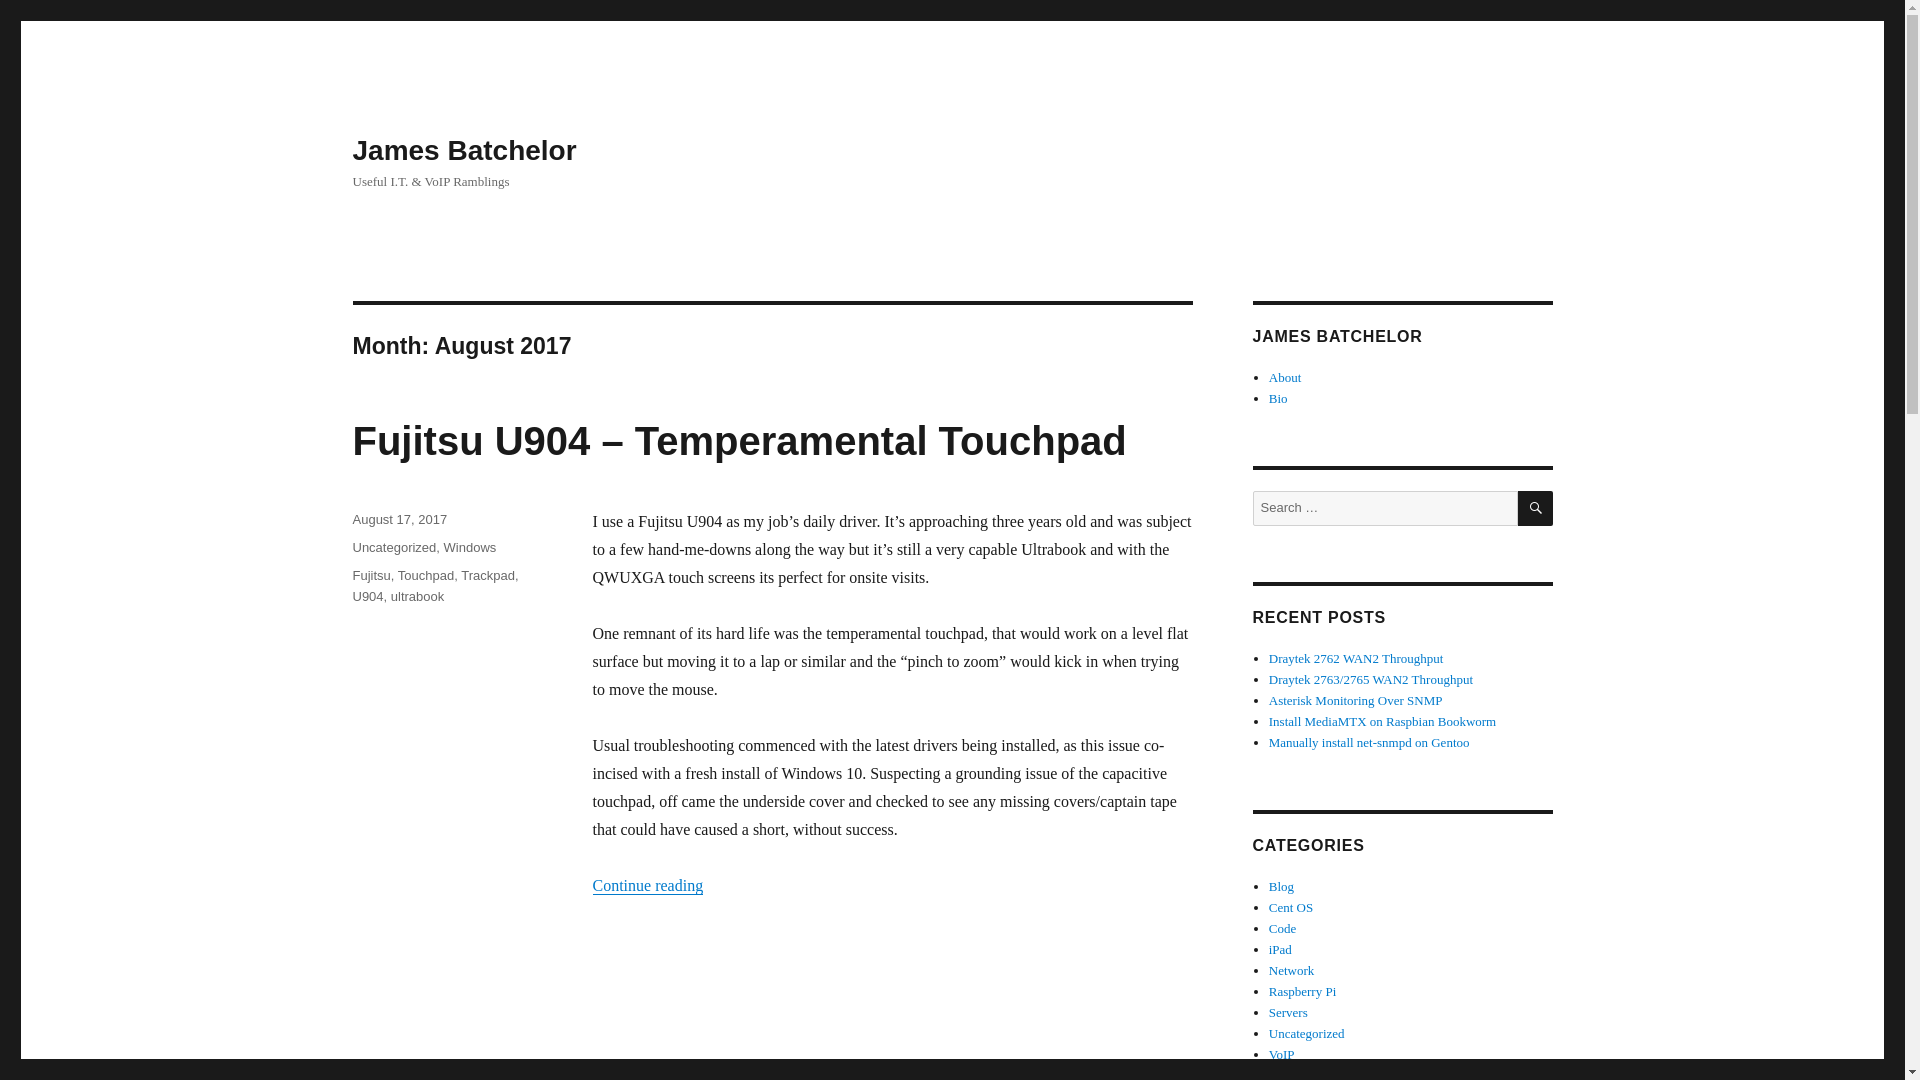 Image resolution: width=1920 pixels, height=1080 pixels. What do you see at coordinates (1302, 991) in the screenshot?
I see `Raspberry Pi` at bounding box center [1302, 991].